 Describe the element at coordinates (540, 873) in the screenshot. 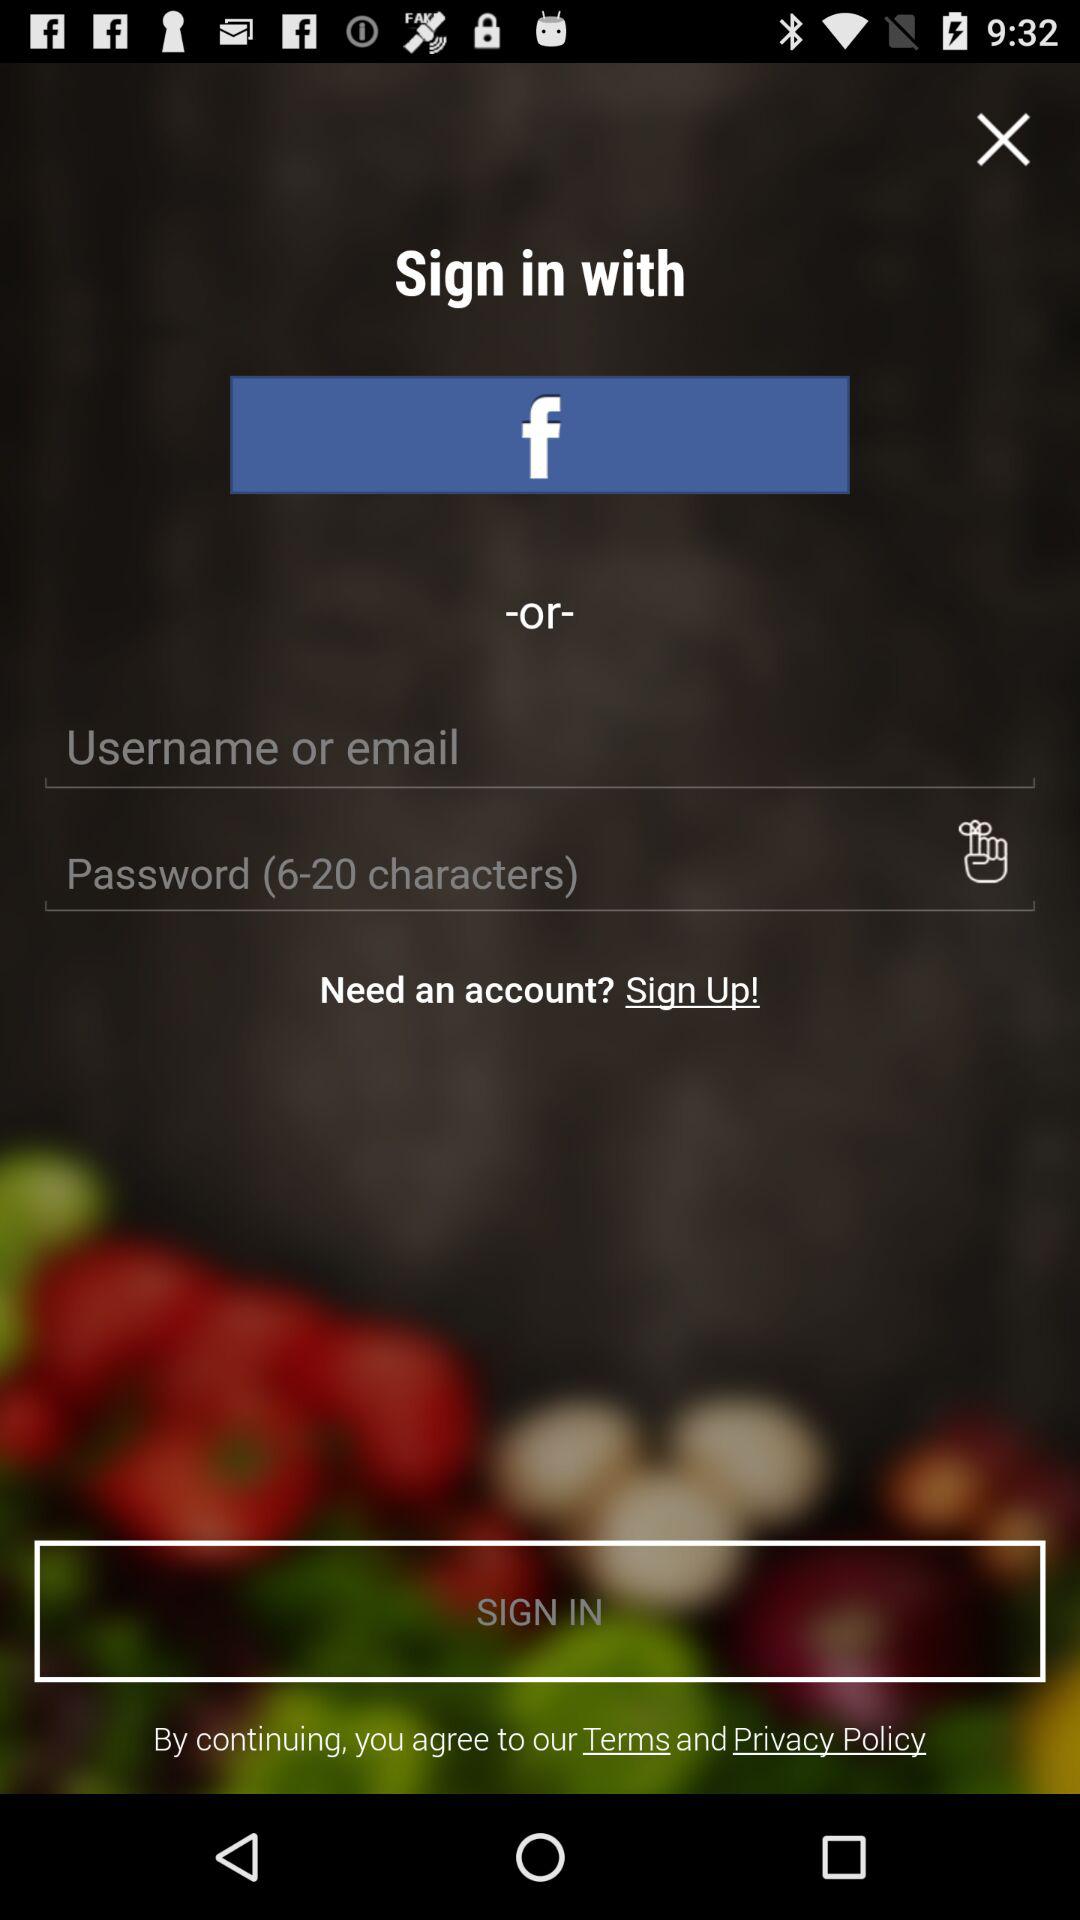

I see `enter password` at that location.